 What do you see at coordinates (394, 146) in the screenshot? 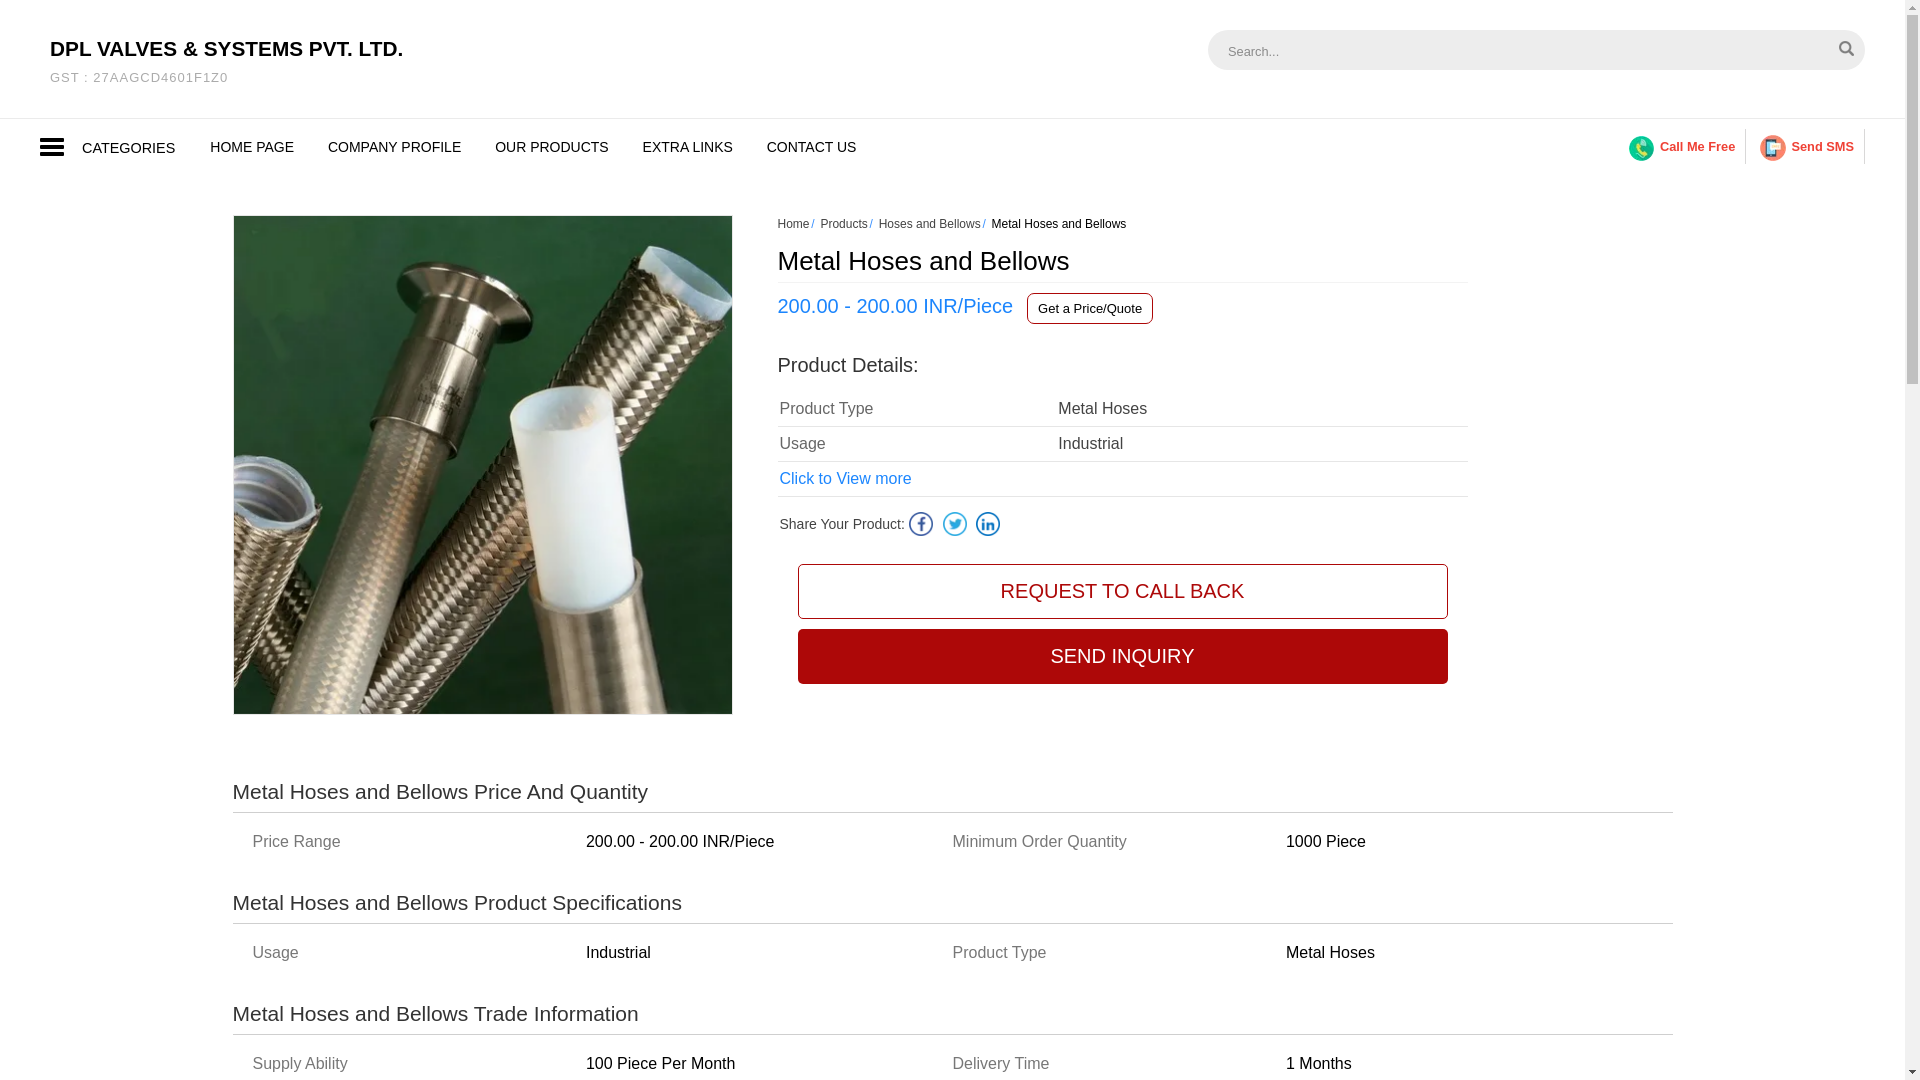
I see `COMPANY PROFILE` at bounding box center [394, 146].